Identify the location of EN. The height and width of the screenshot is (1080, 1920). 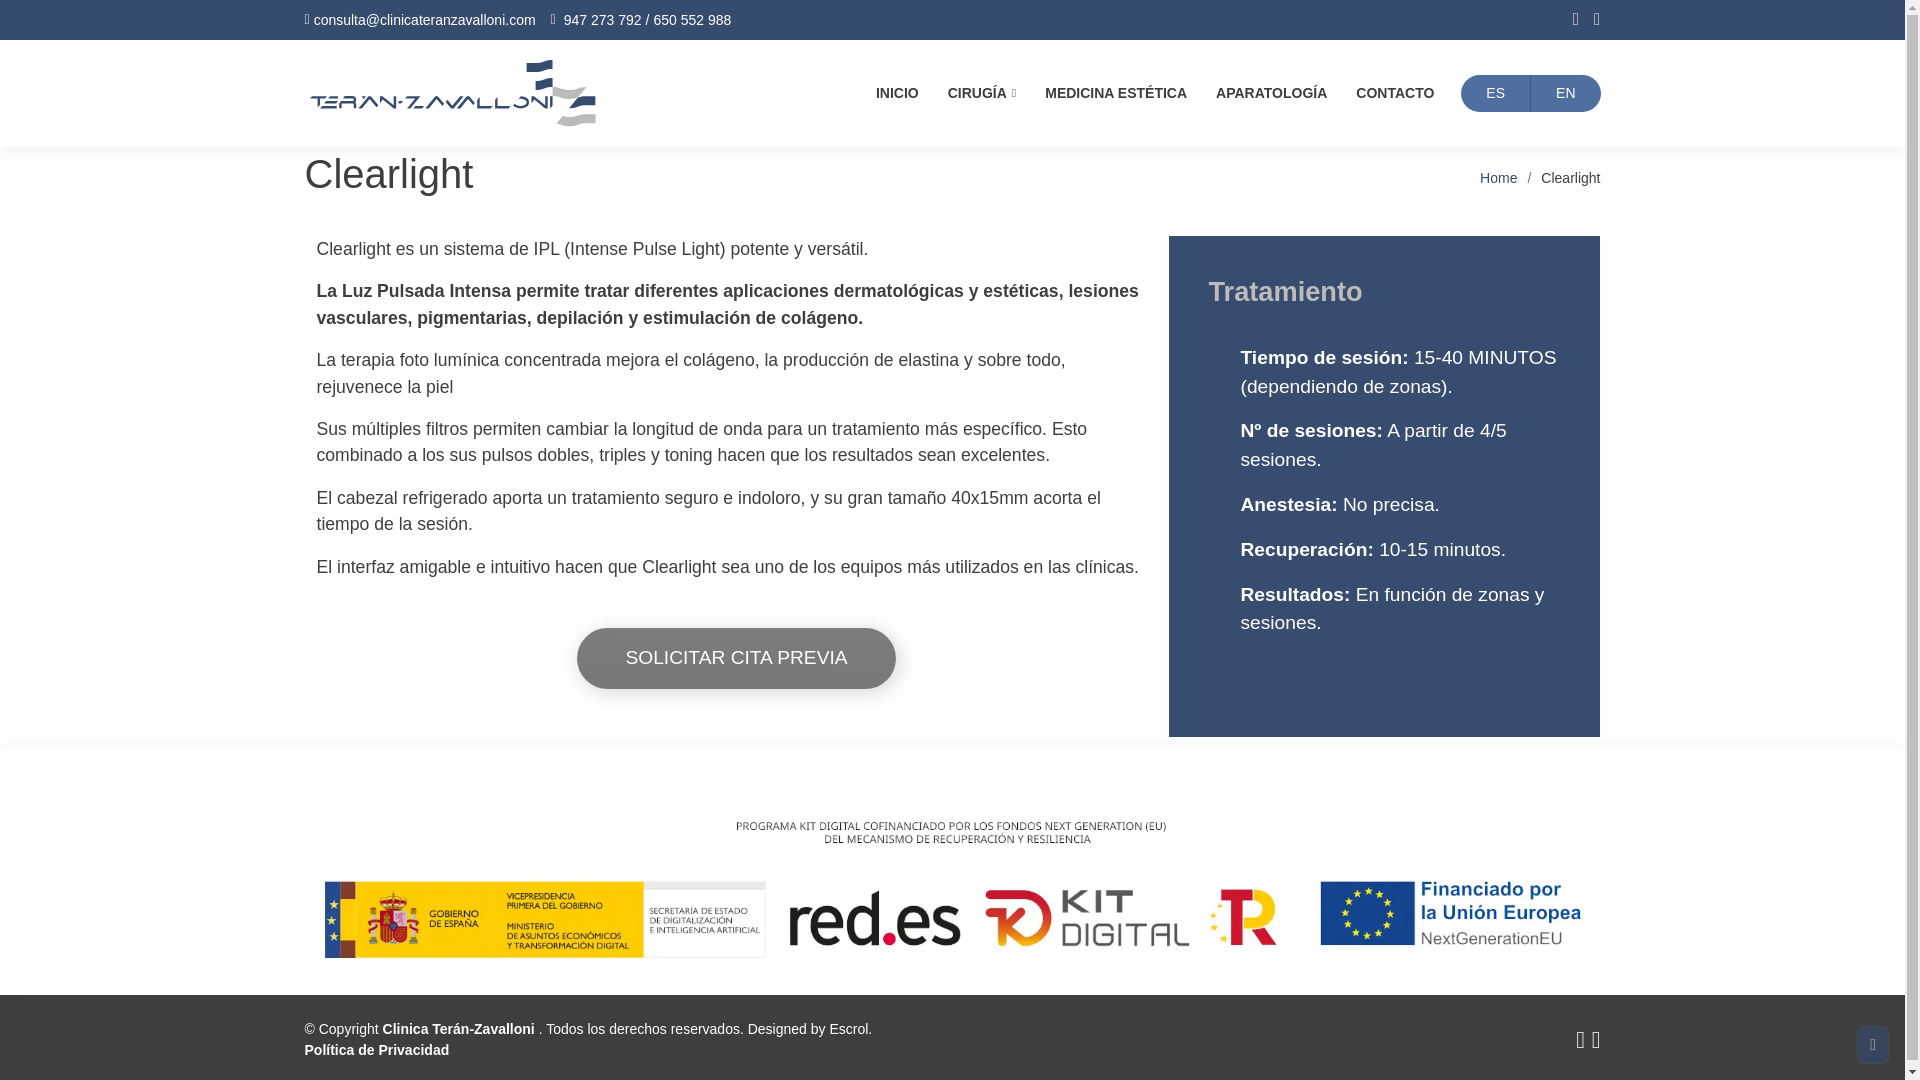
(1564, 93).